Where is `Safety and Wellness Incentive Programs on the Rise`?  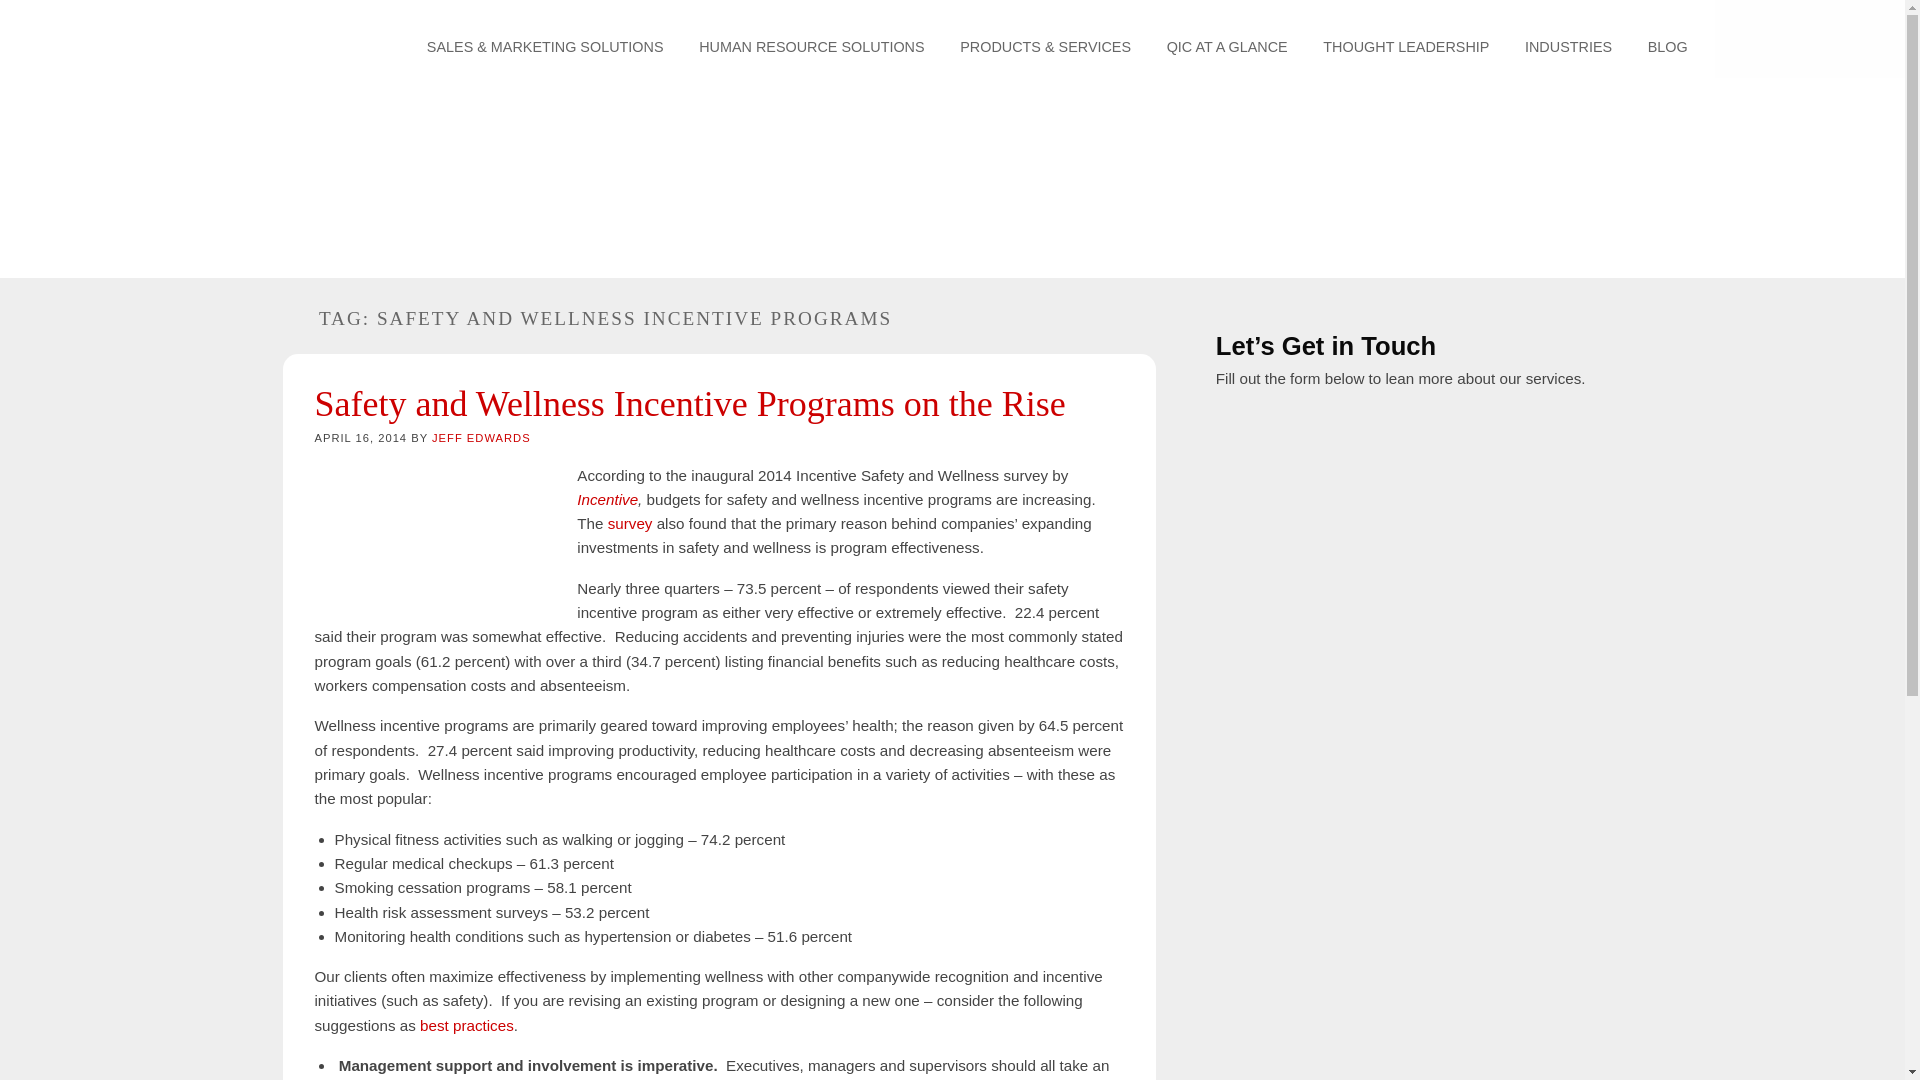 Safety and Wellness Incentive Programs on the Rise is located at coordinates (690, 404).